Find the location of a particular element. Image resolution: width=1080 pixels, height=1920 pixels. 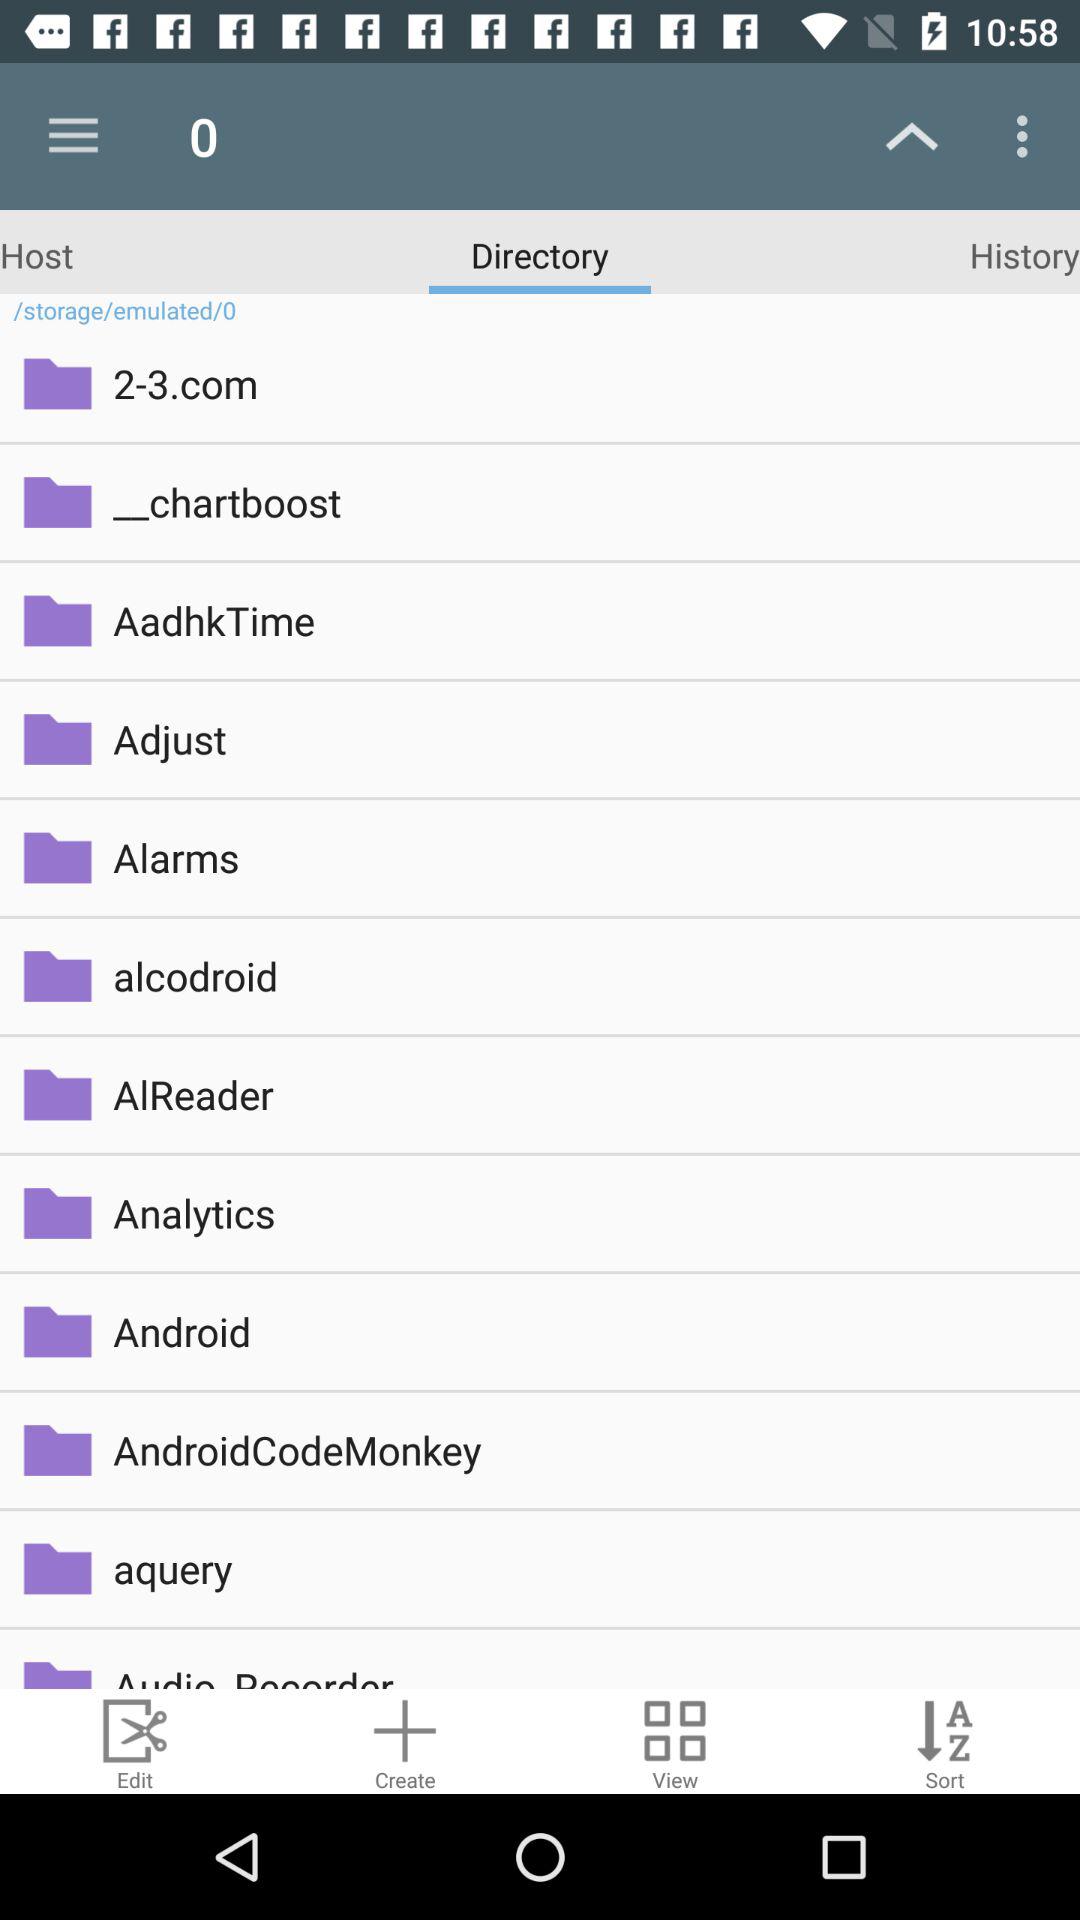

click alarms item is located at coordinates (582, 858).